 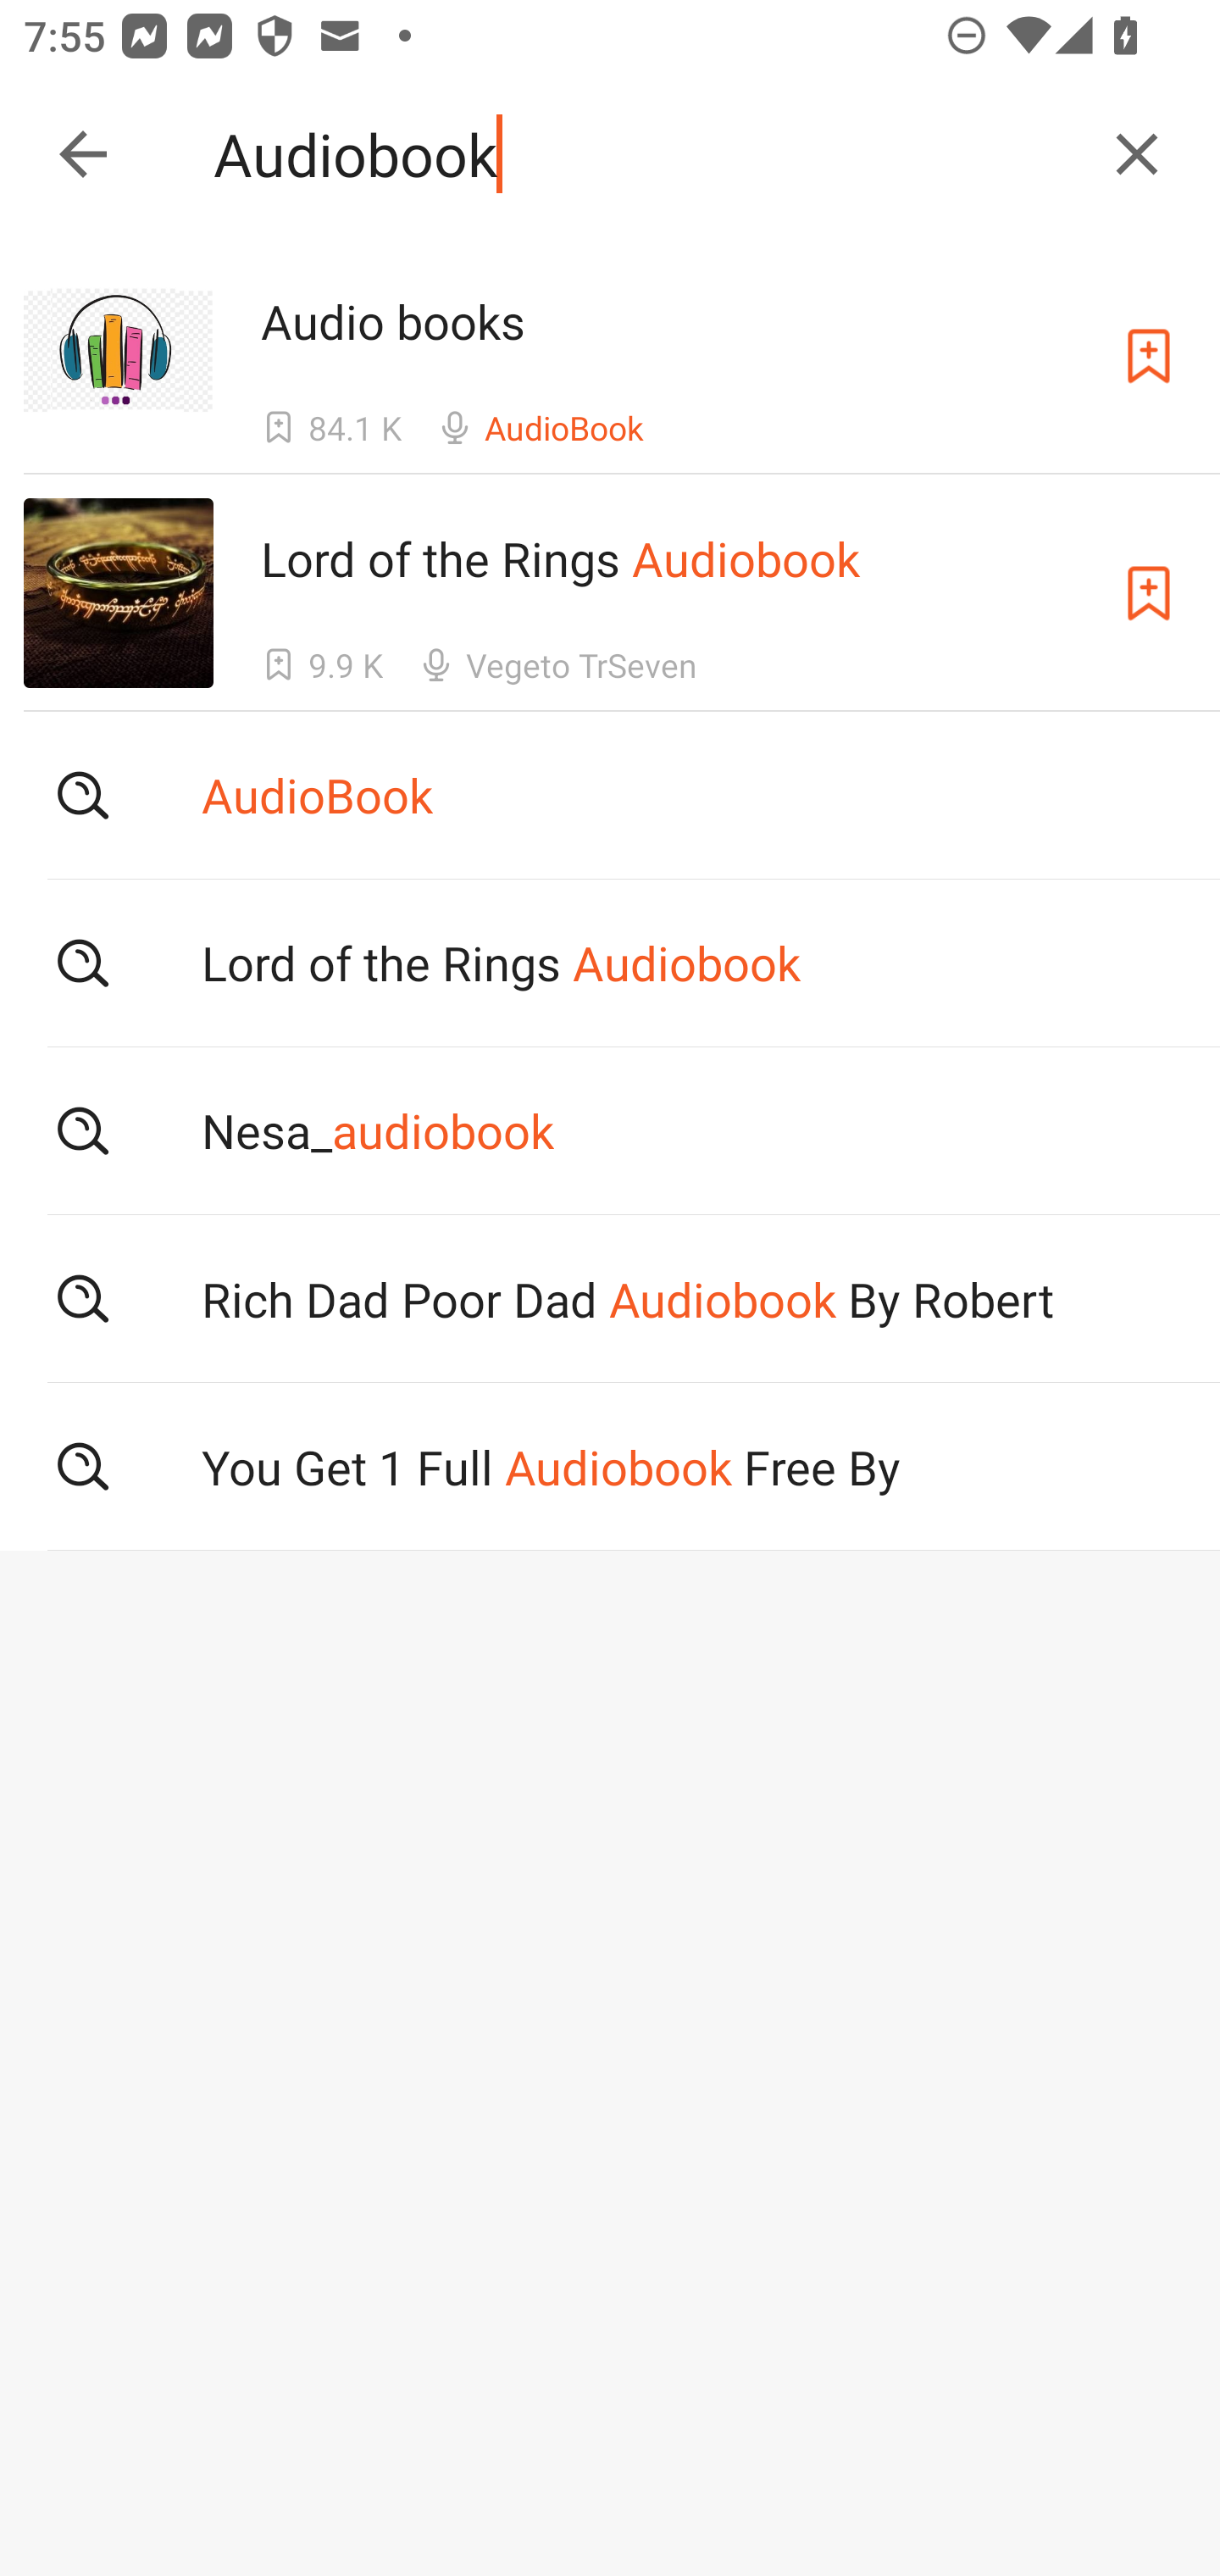 I want to click on  Lord of the Rings Audiobook, so click(x=610, y=962).